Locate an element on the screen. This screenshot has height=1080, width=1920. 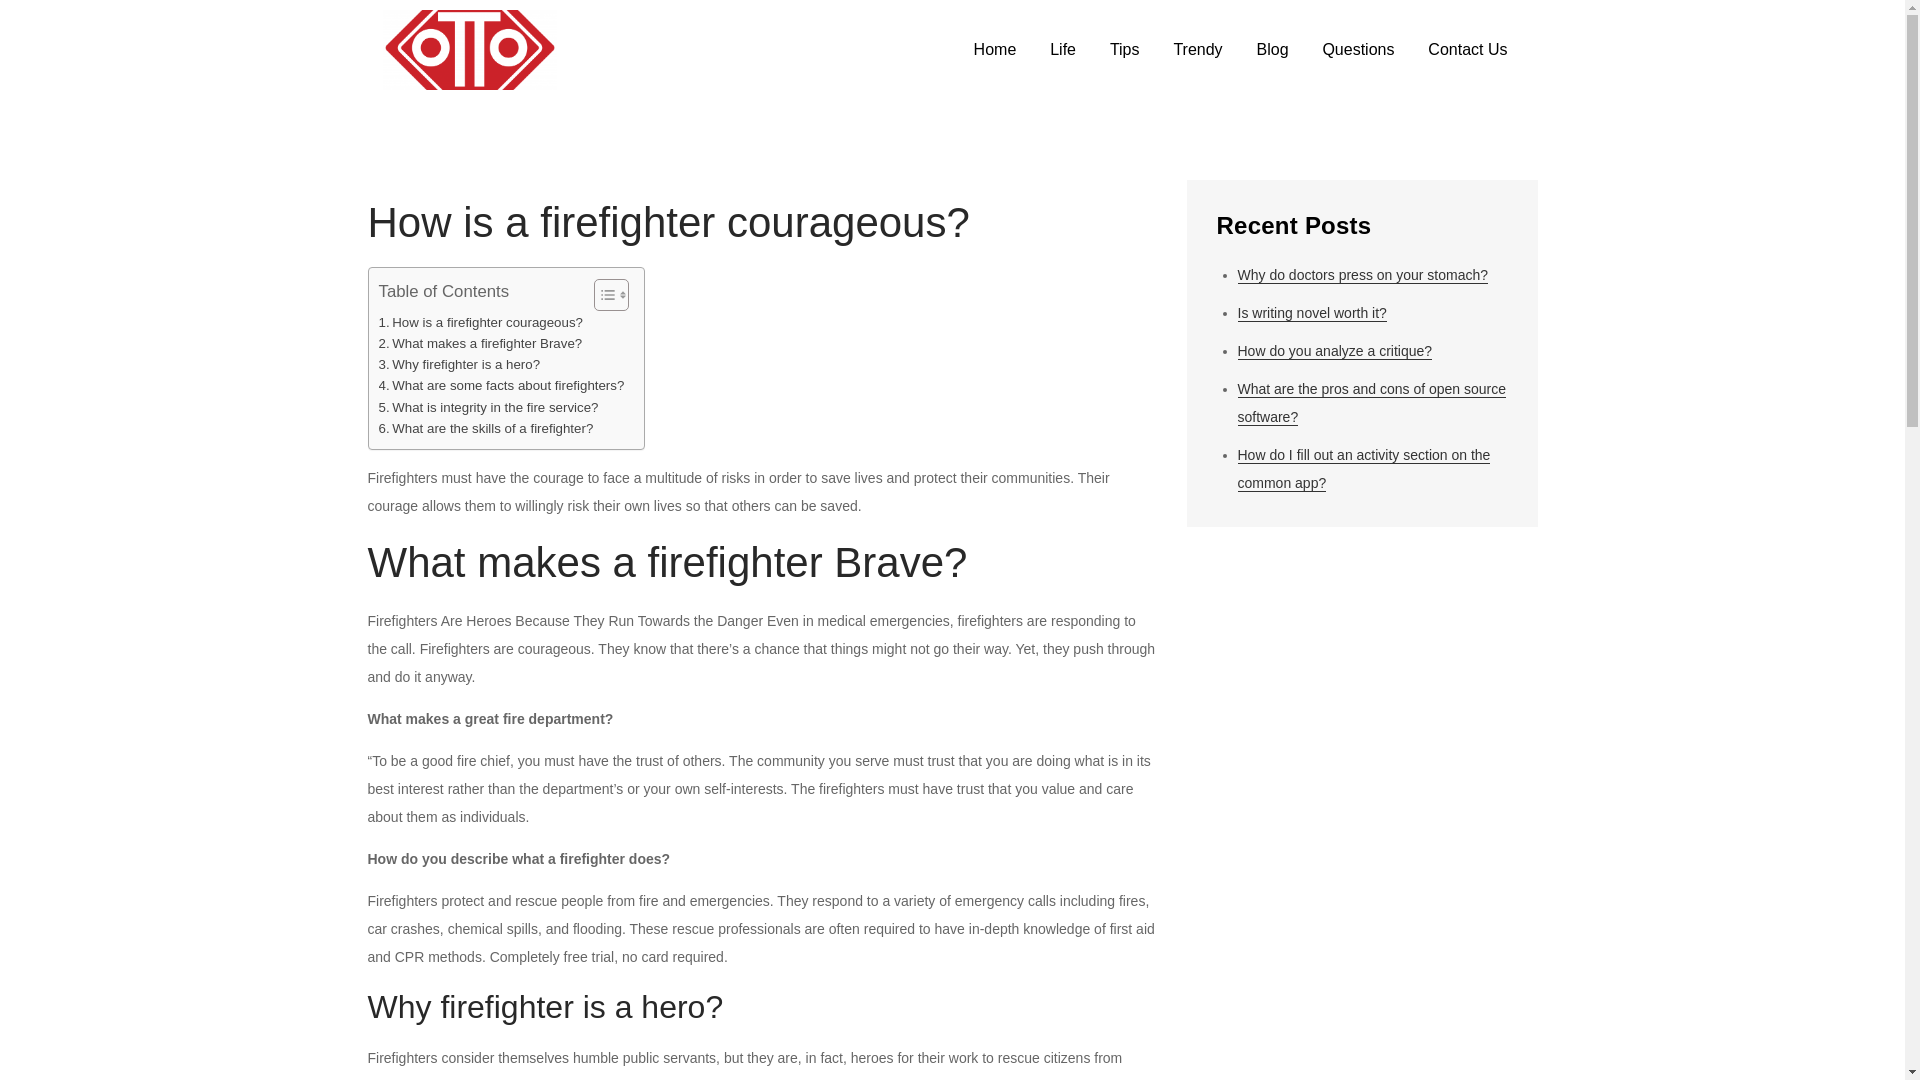
What are the skills of a firefighter? is located at coordinates (486, 428).